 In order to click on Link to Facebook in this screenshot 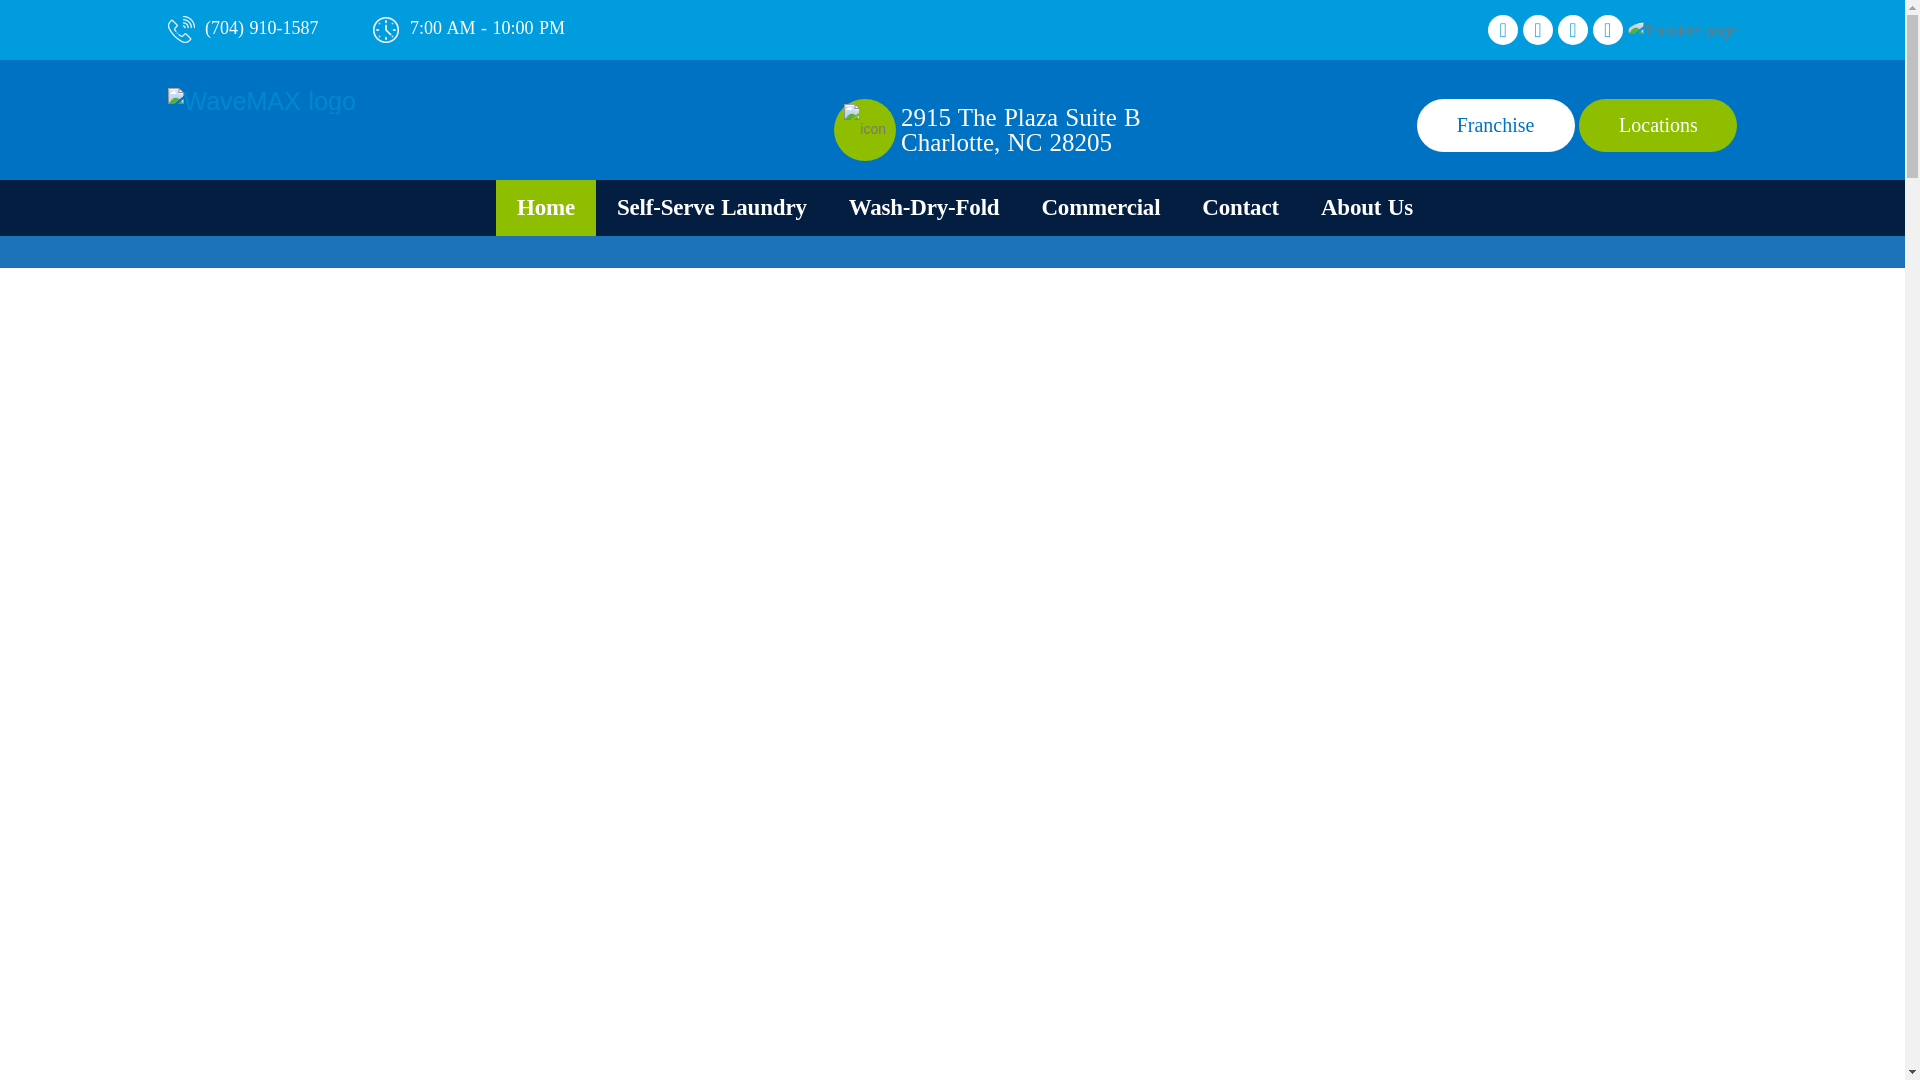, I will do `click(1503, 30)`.